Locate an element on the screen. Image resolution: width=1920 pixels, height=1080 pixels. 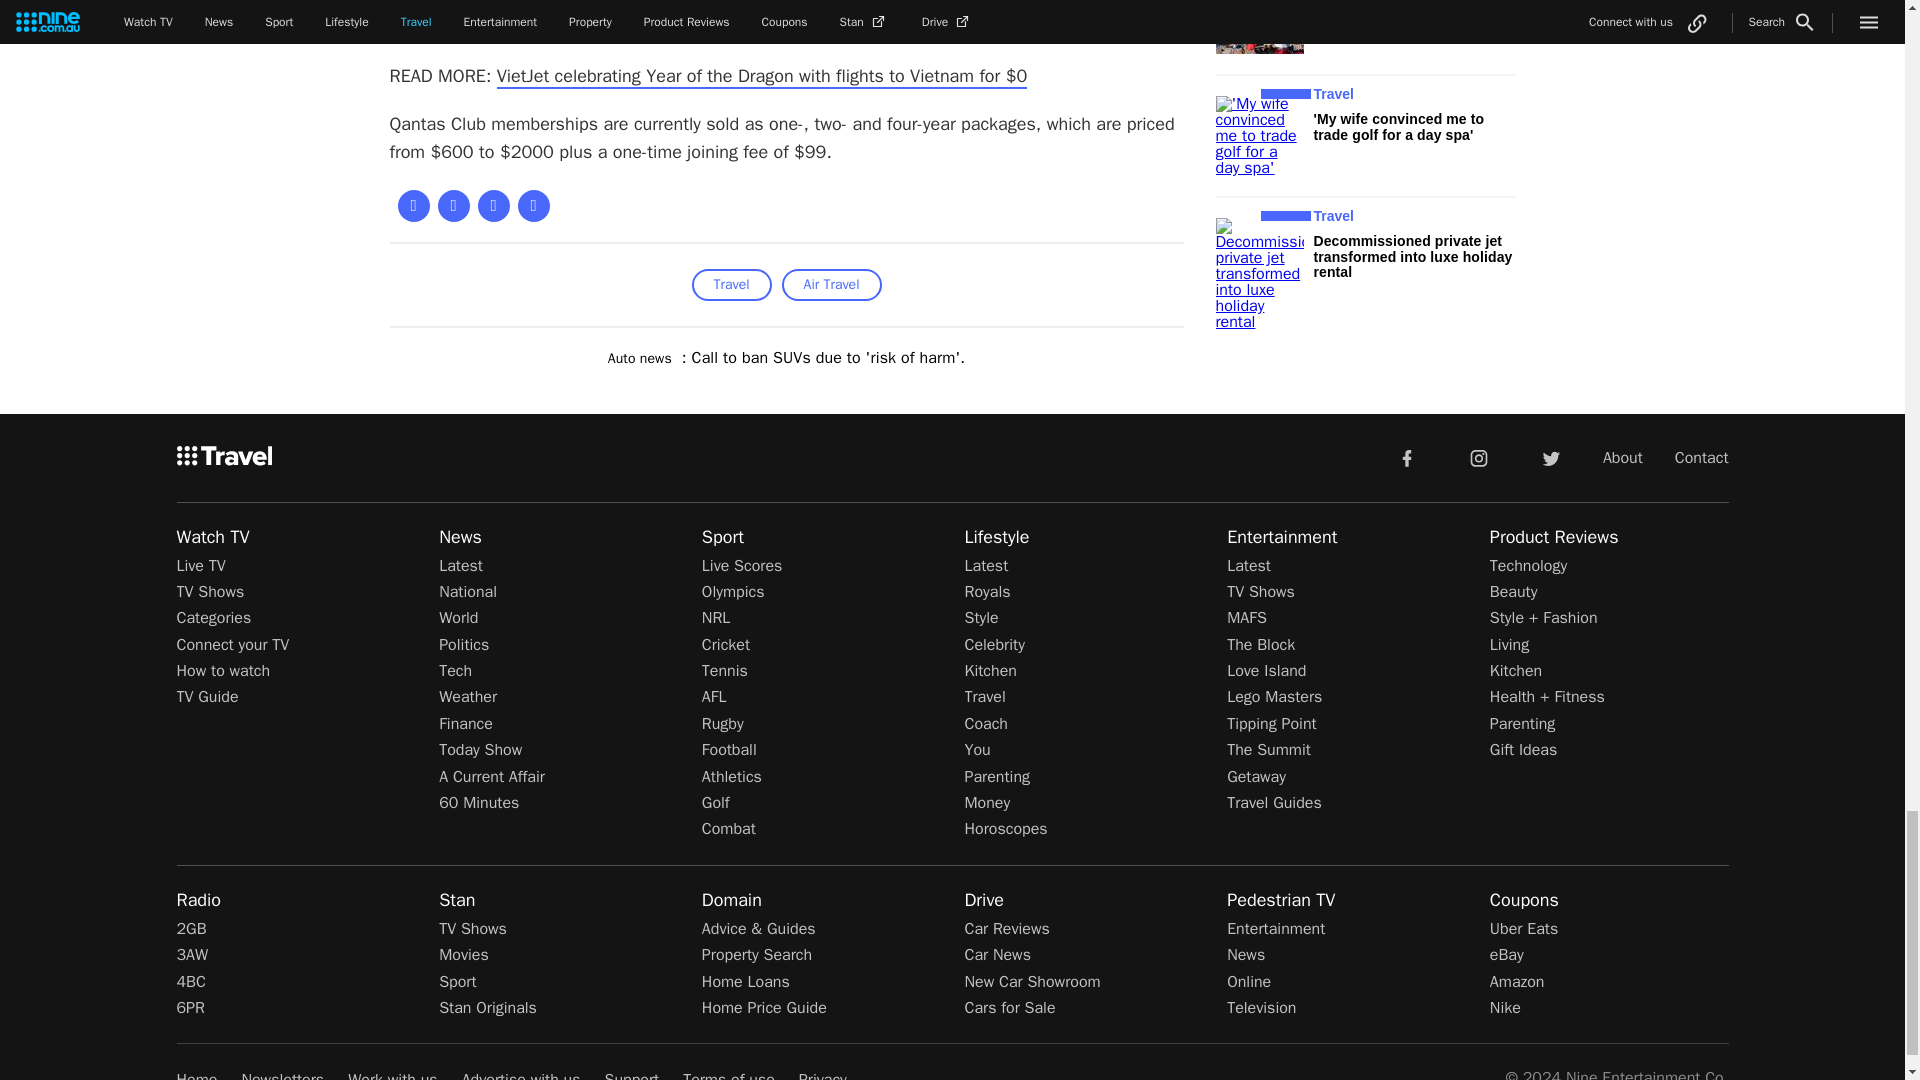
instagram is located at coordinates (1479, 457).